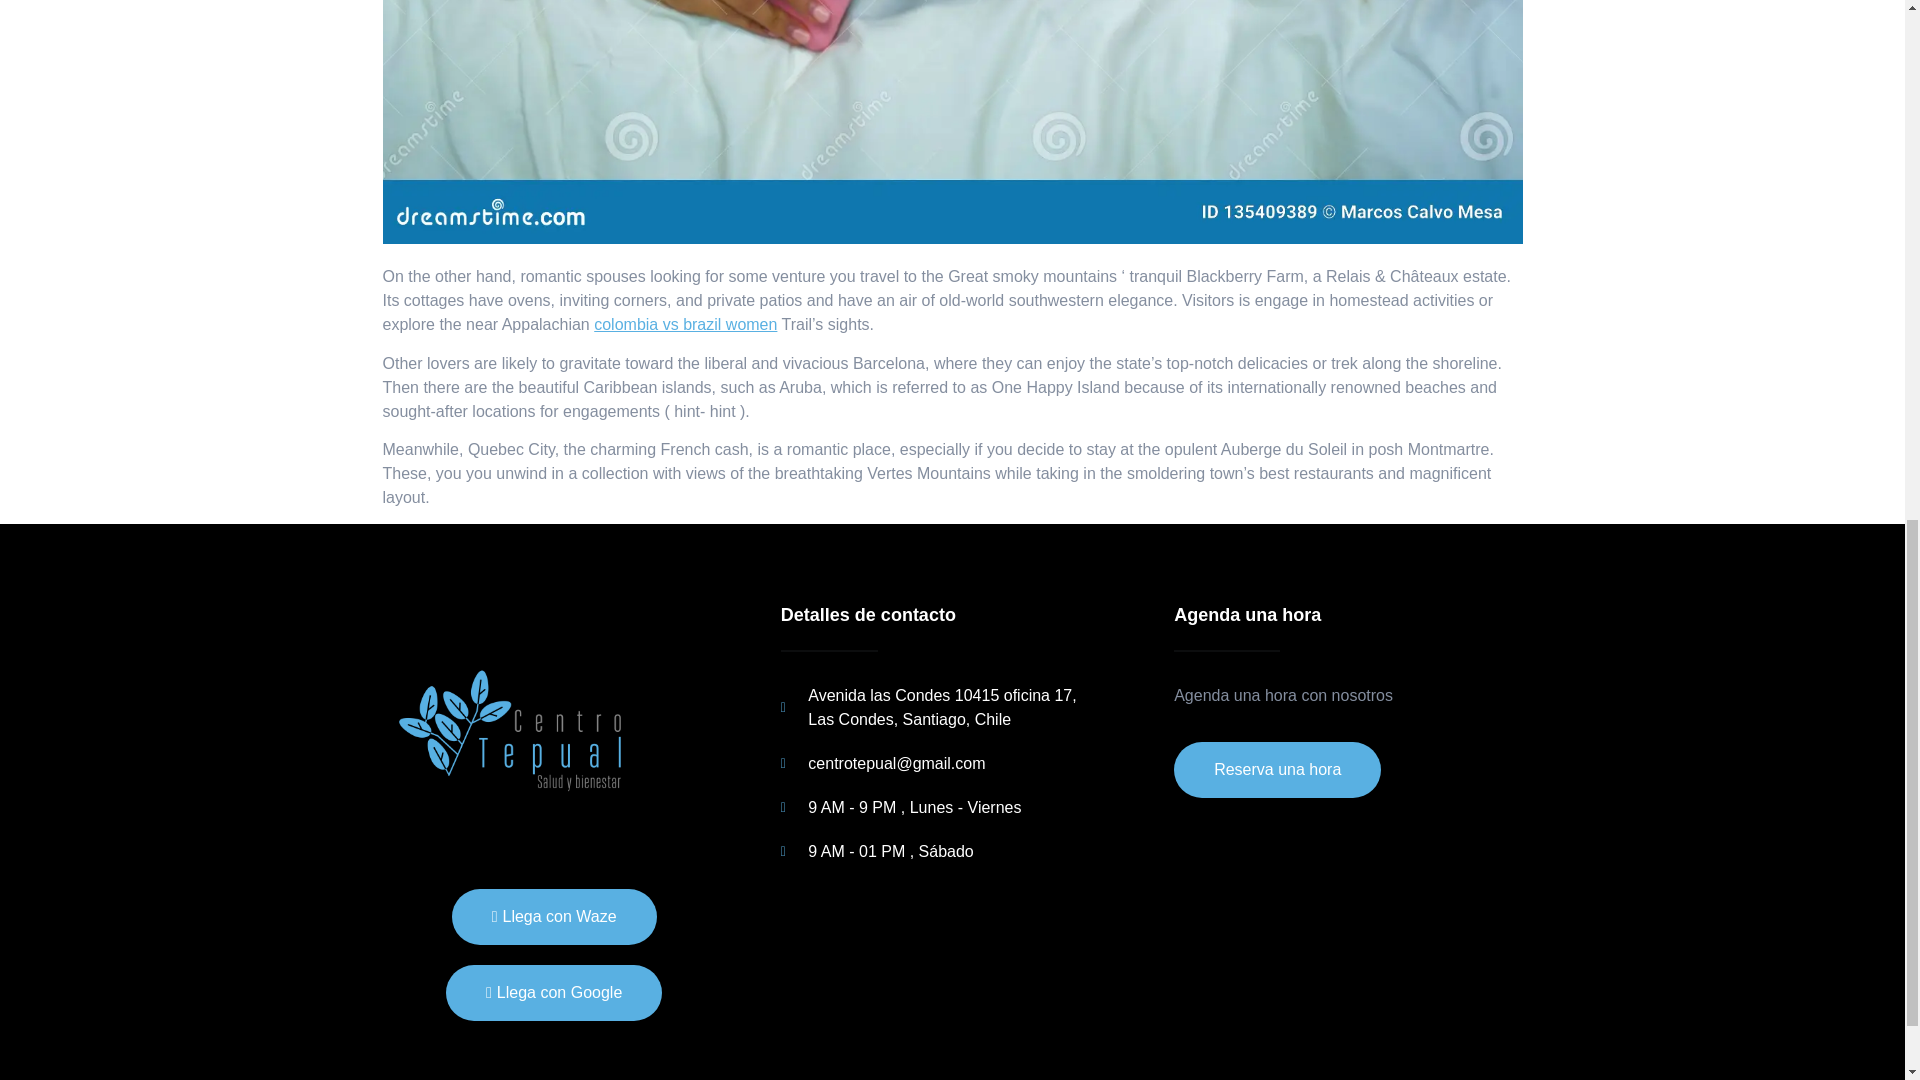  What do you see at coordinates (685, 324) in the screenshot?
I see `colombia vs brazil women` at bounding box center [685, 324].